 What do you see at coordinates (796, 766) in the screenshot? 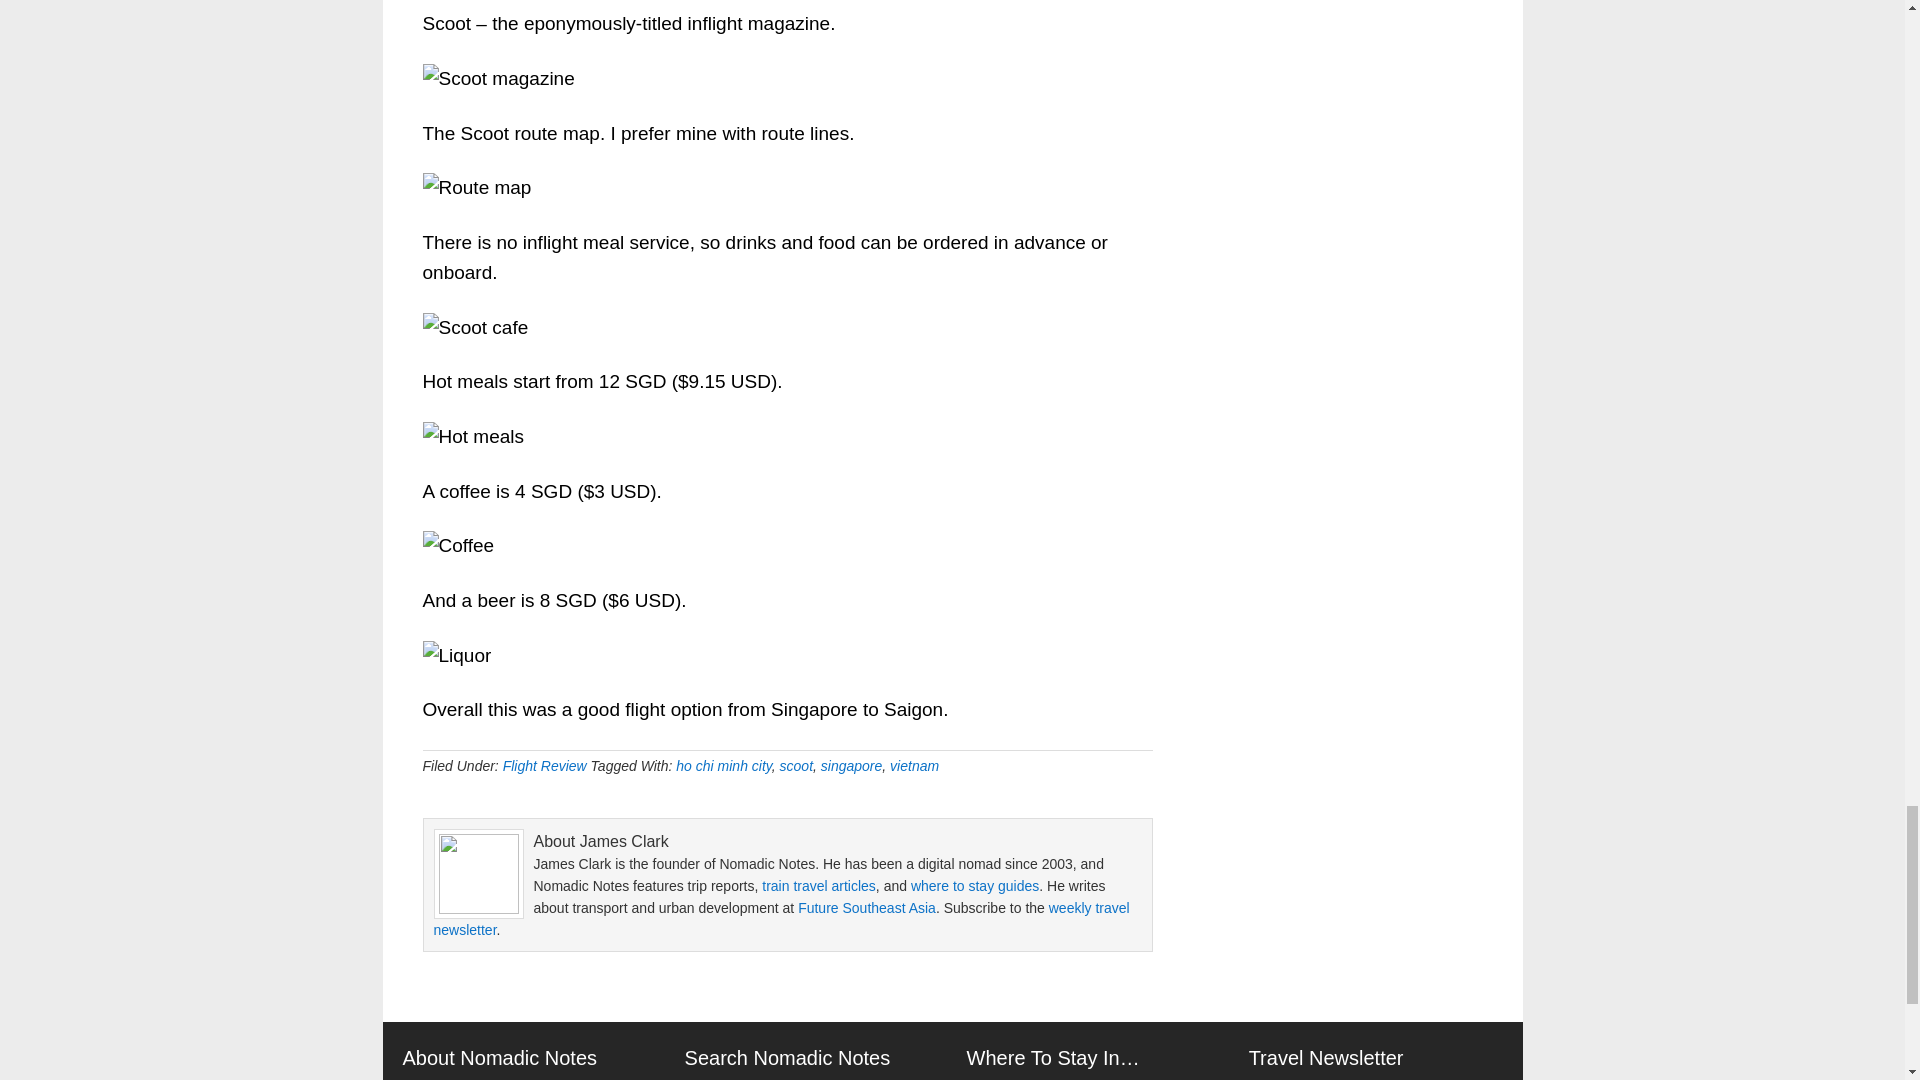
I see `scoot` at bounding box center [796, 766].